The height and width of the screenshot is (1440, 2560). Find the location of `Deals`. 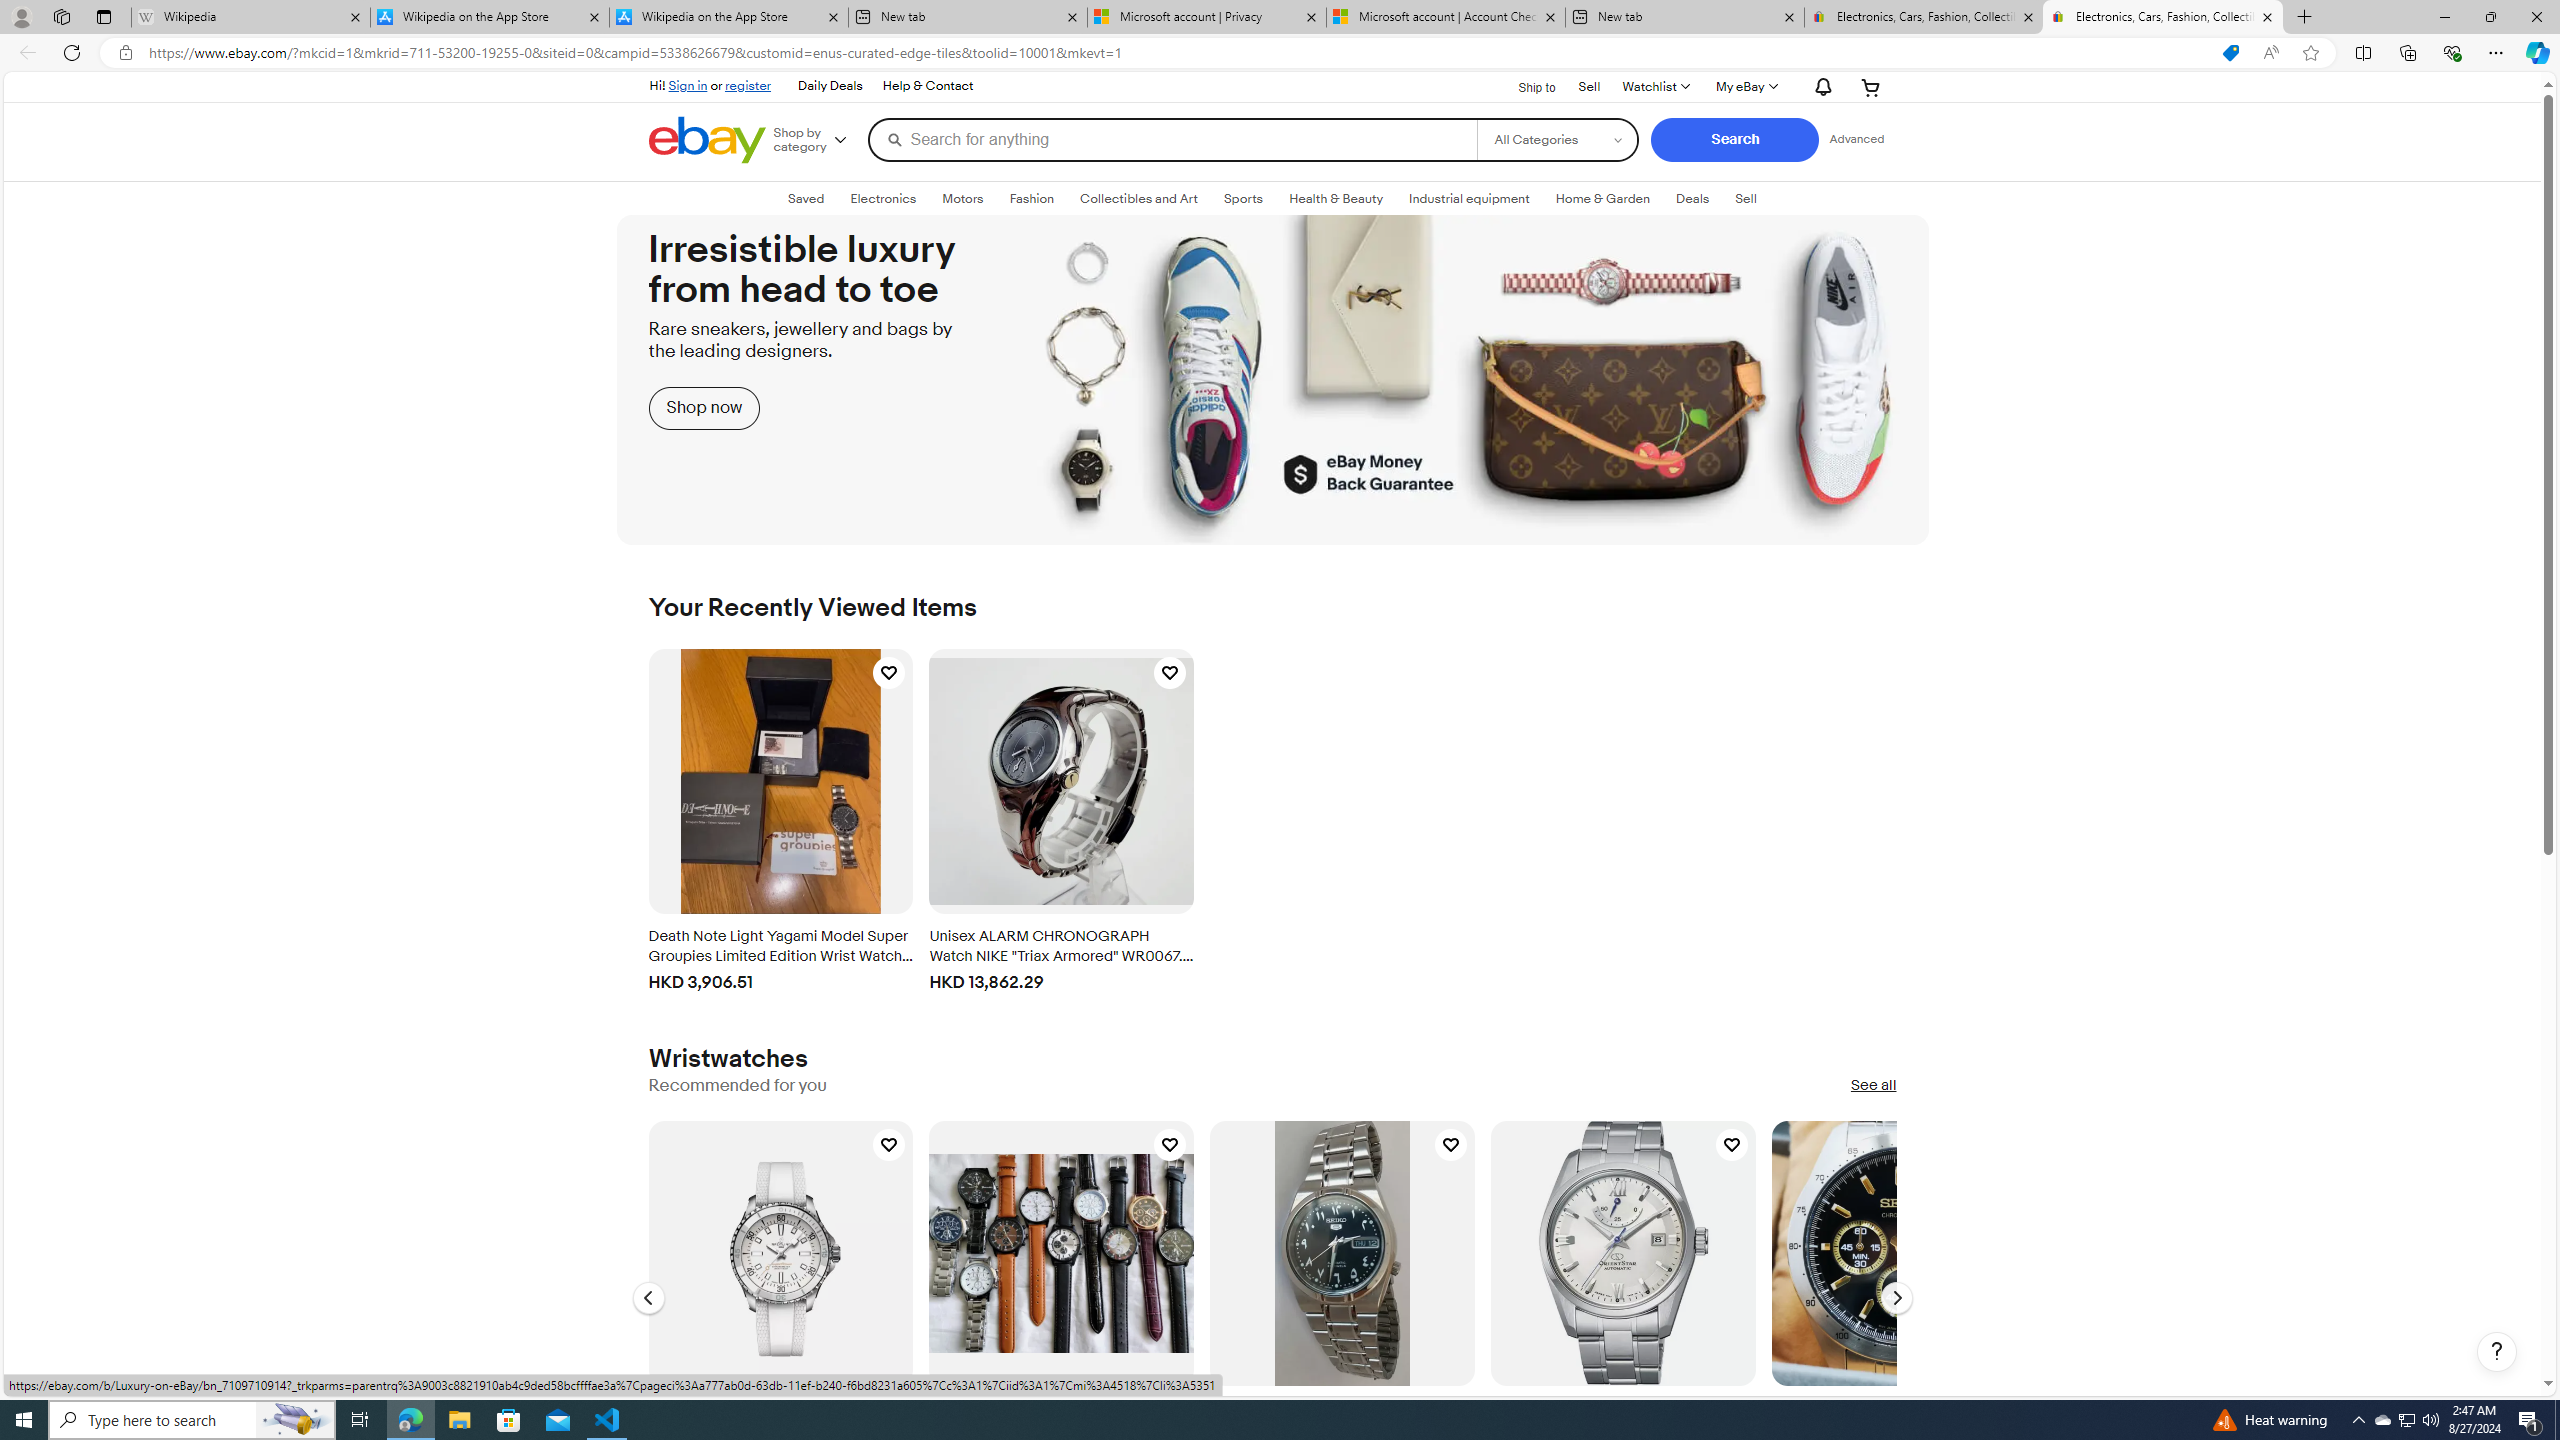

Deals is located at coordinates (1693, 199).